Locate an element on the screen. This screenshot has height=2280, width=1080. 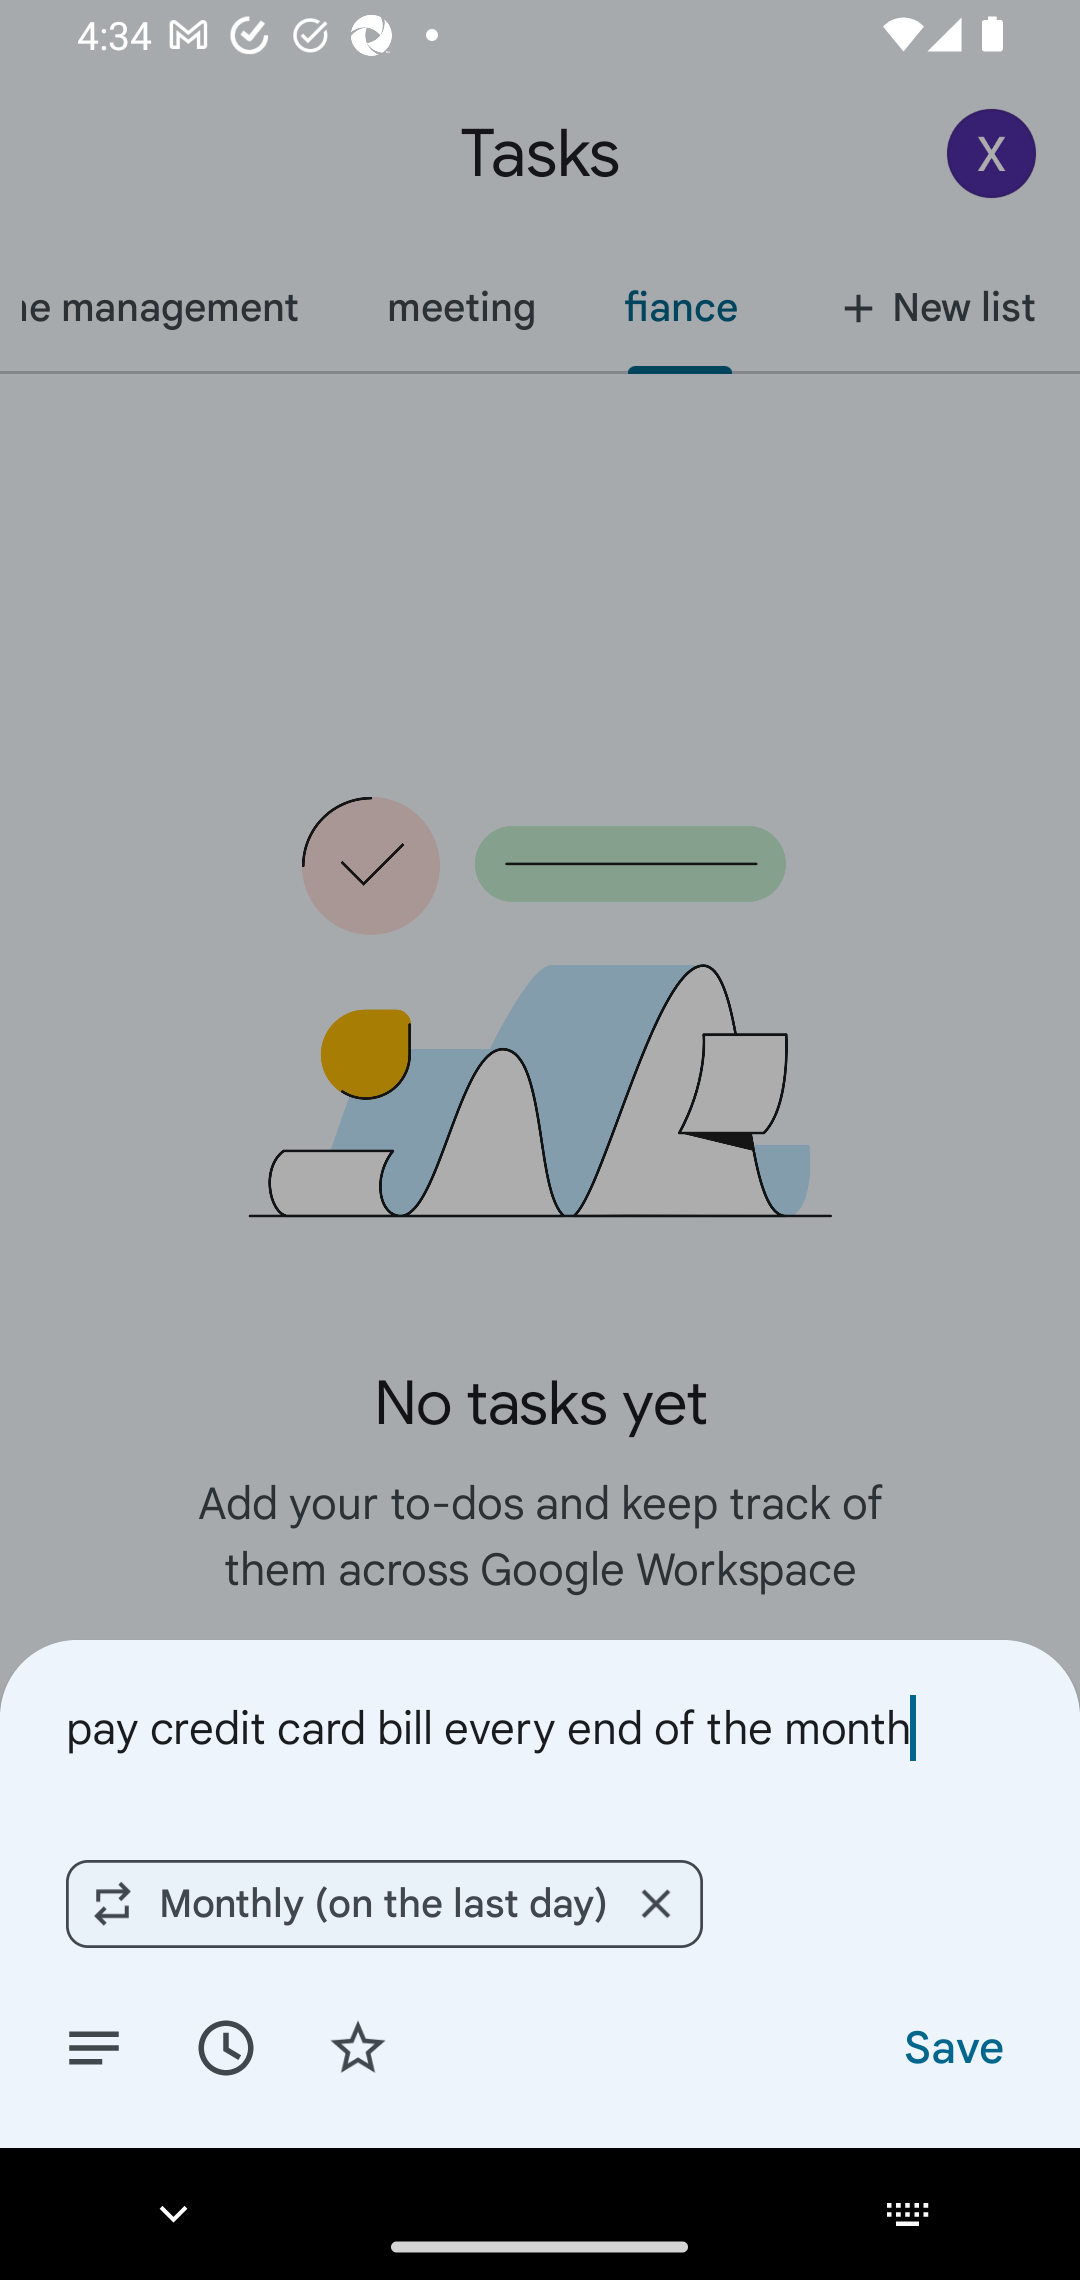
Save is located at coordinates (952, 2046).